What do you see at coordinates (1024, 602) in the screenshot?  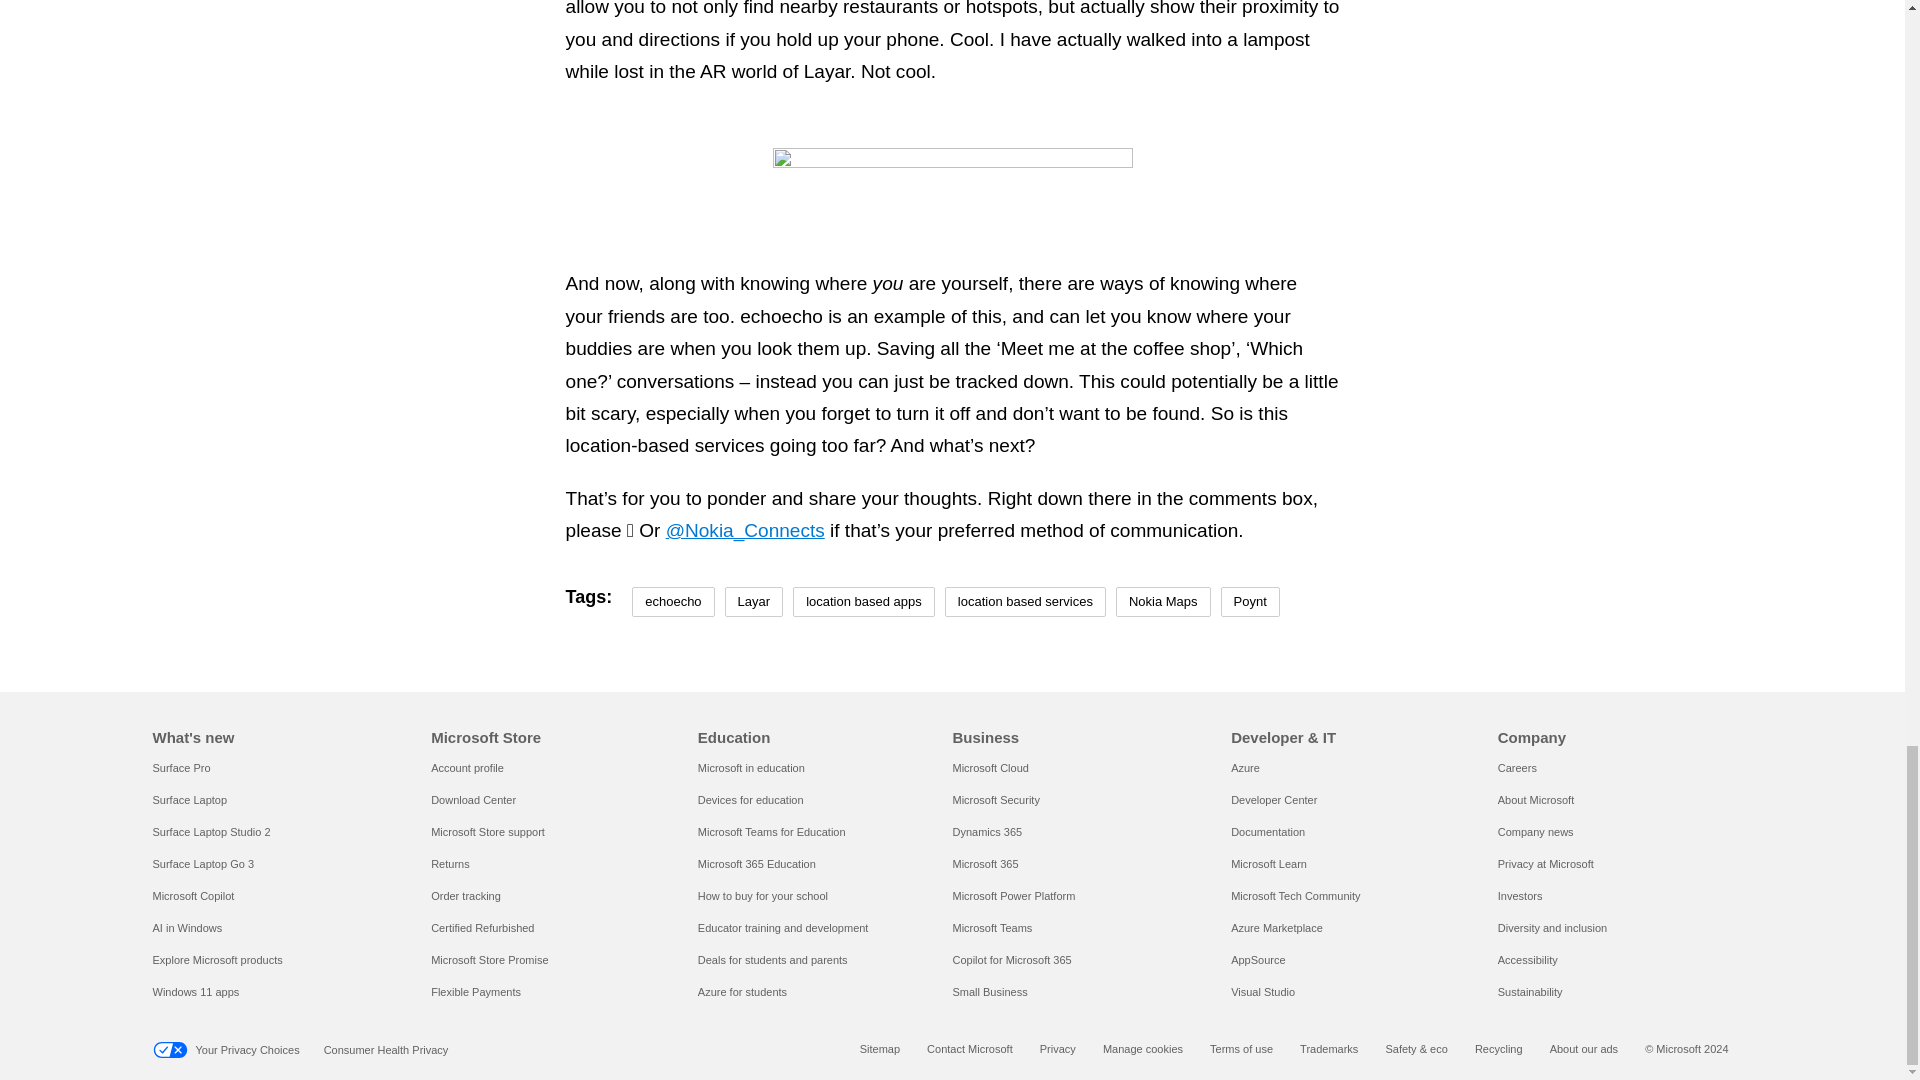 I see `location based services Tag` at bounding box center [1024, 602].